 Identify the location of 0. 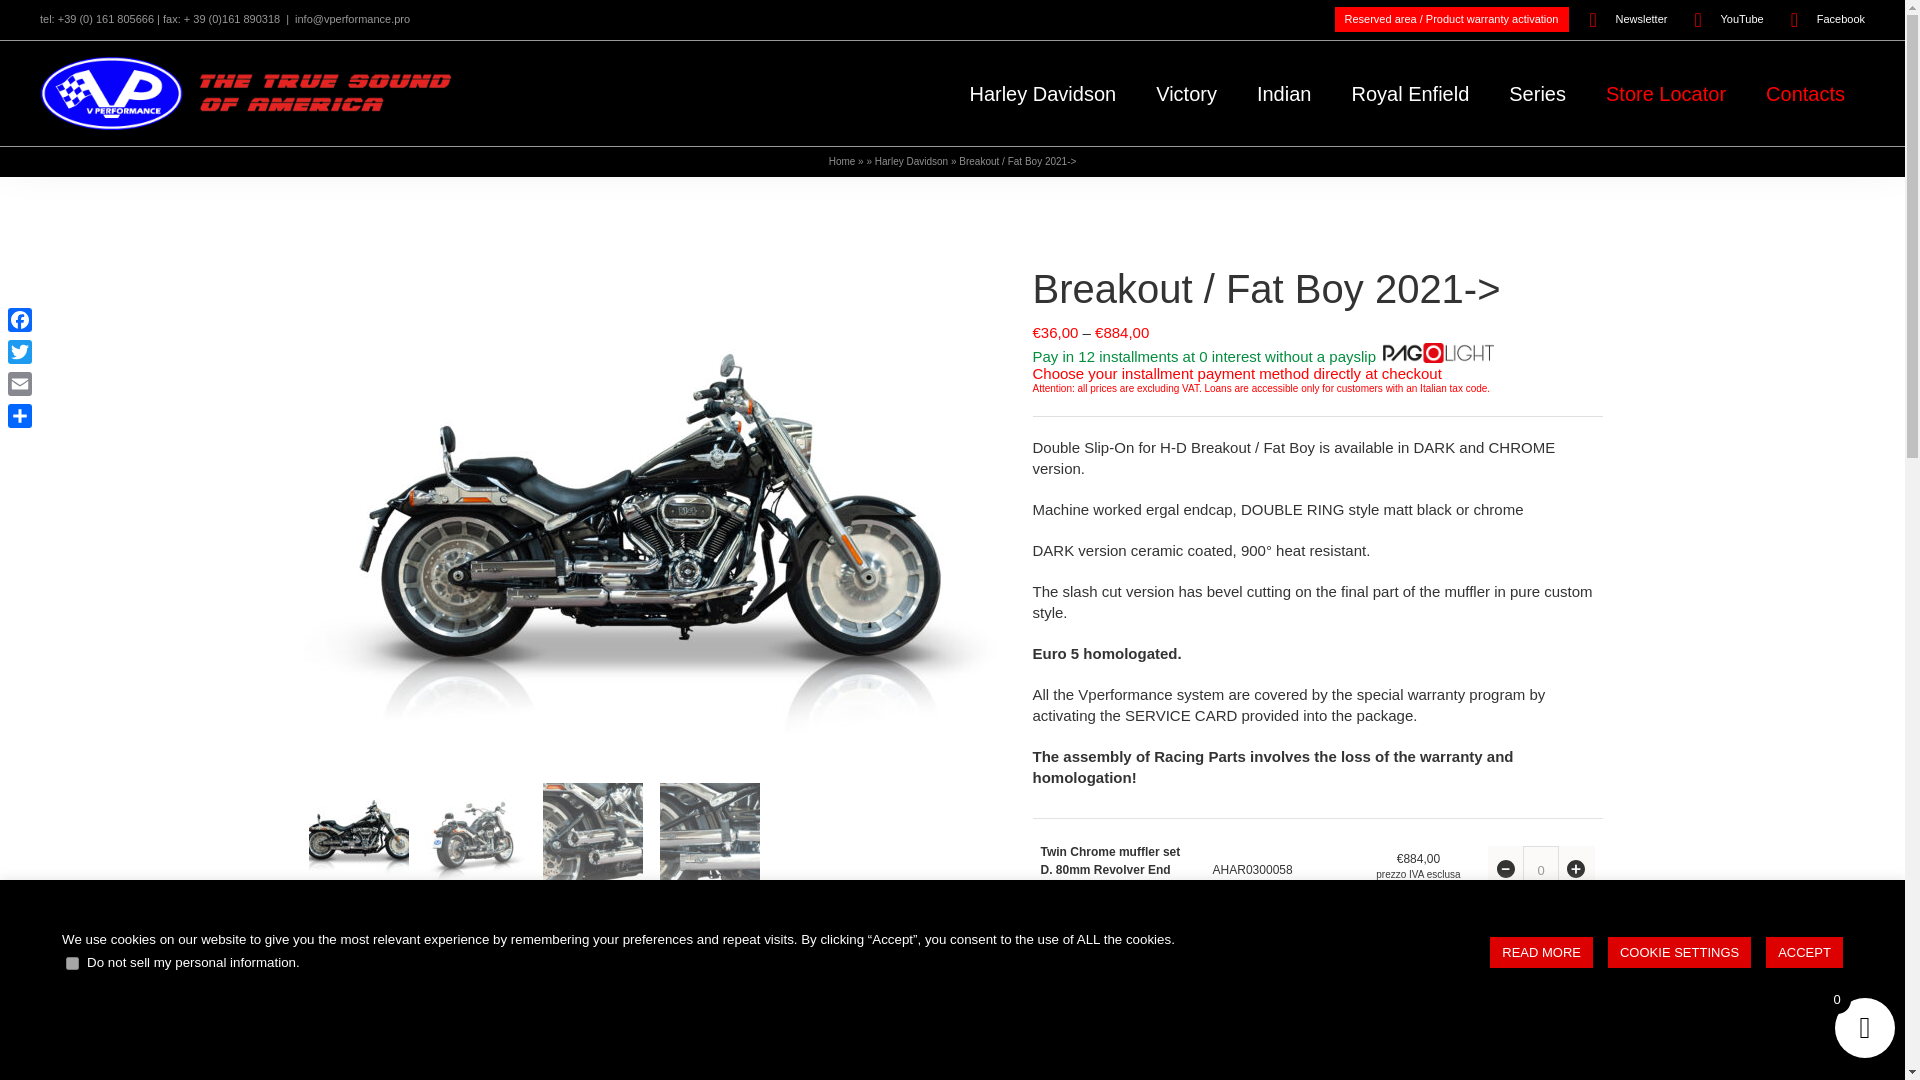
(1540, 870).